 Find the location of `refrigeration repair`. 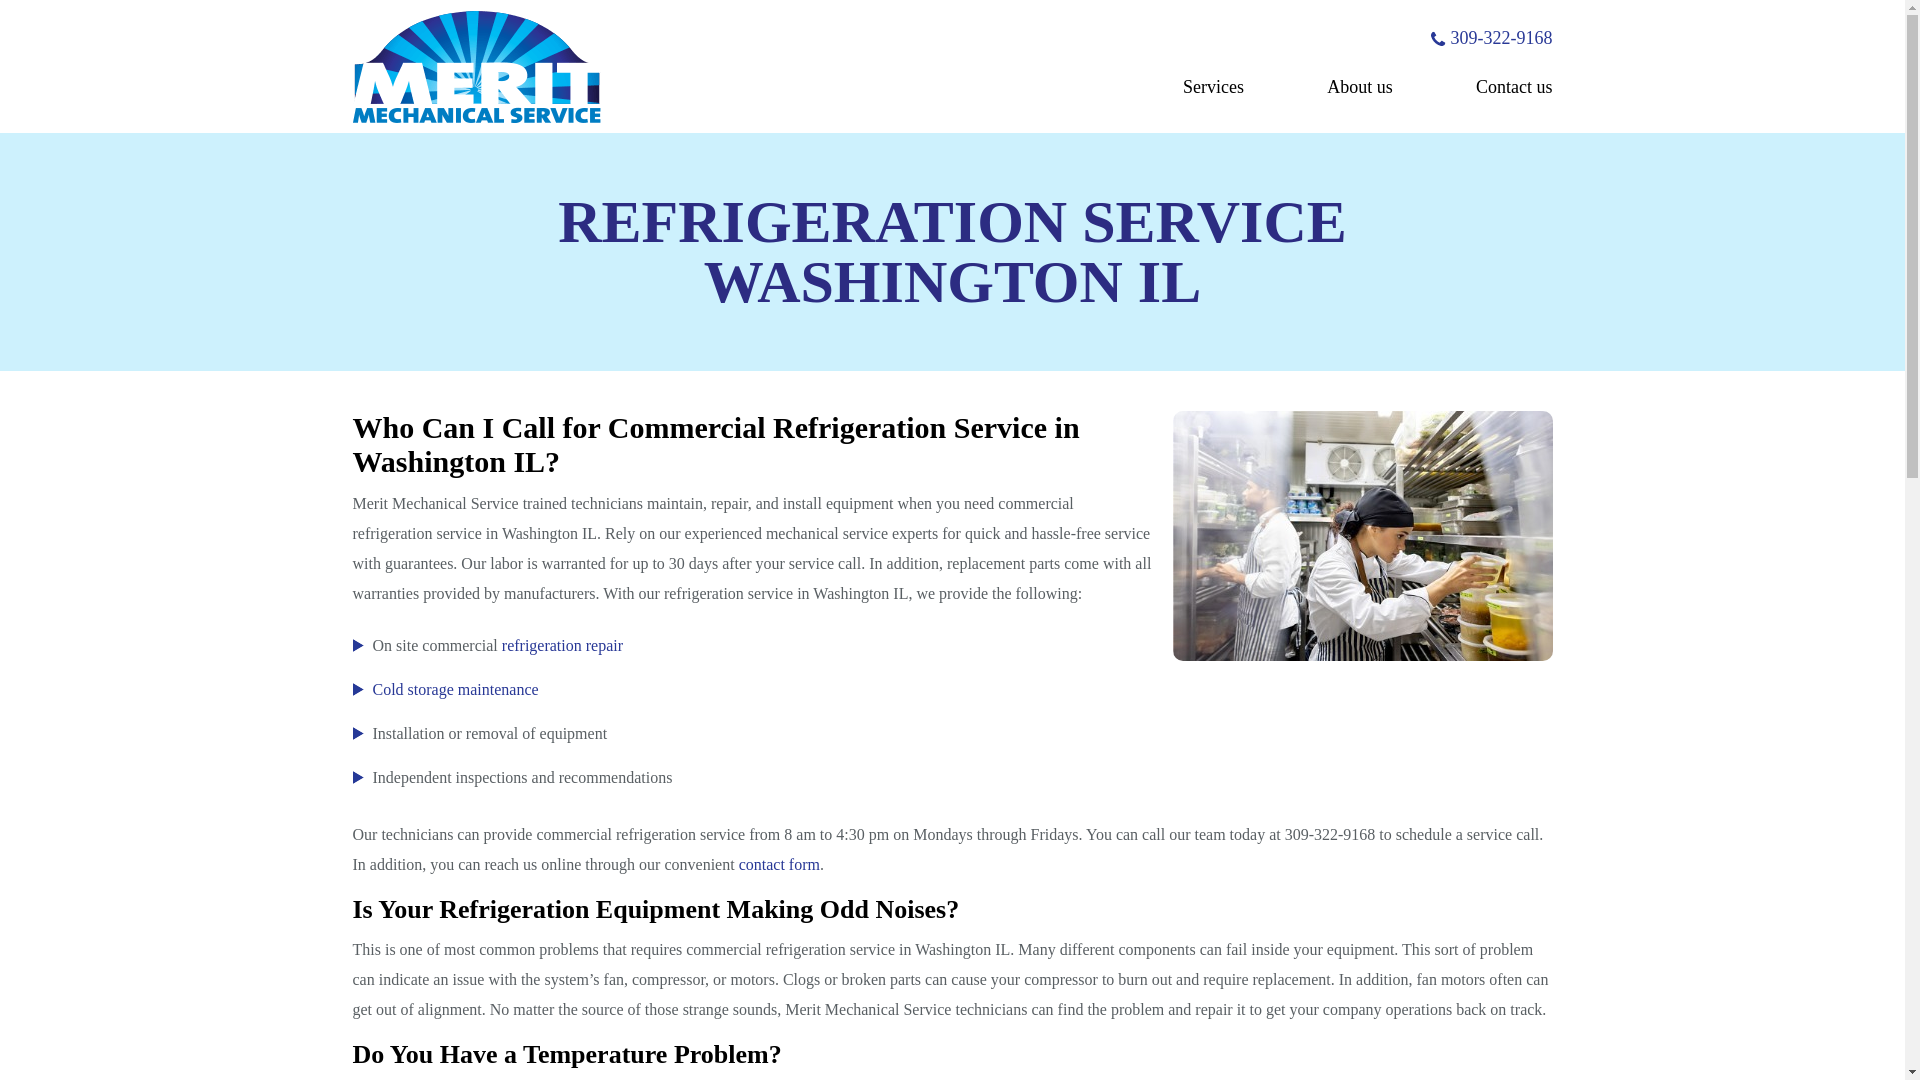

refrigeration repair is located at coordinates (562, 646).